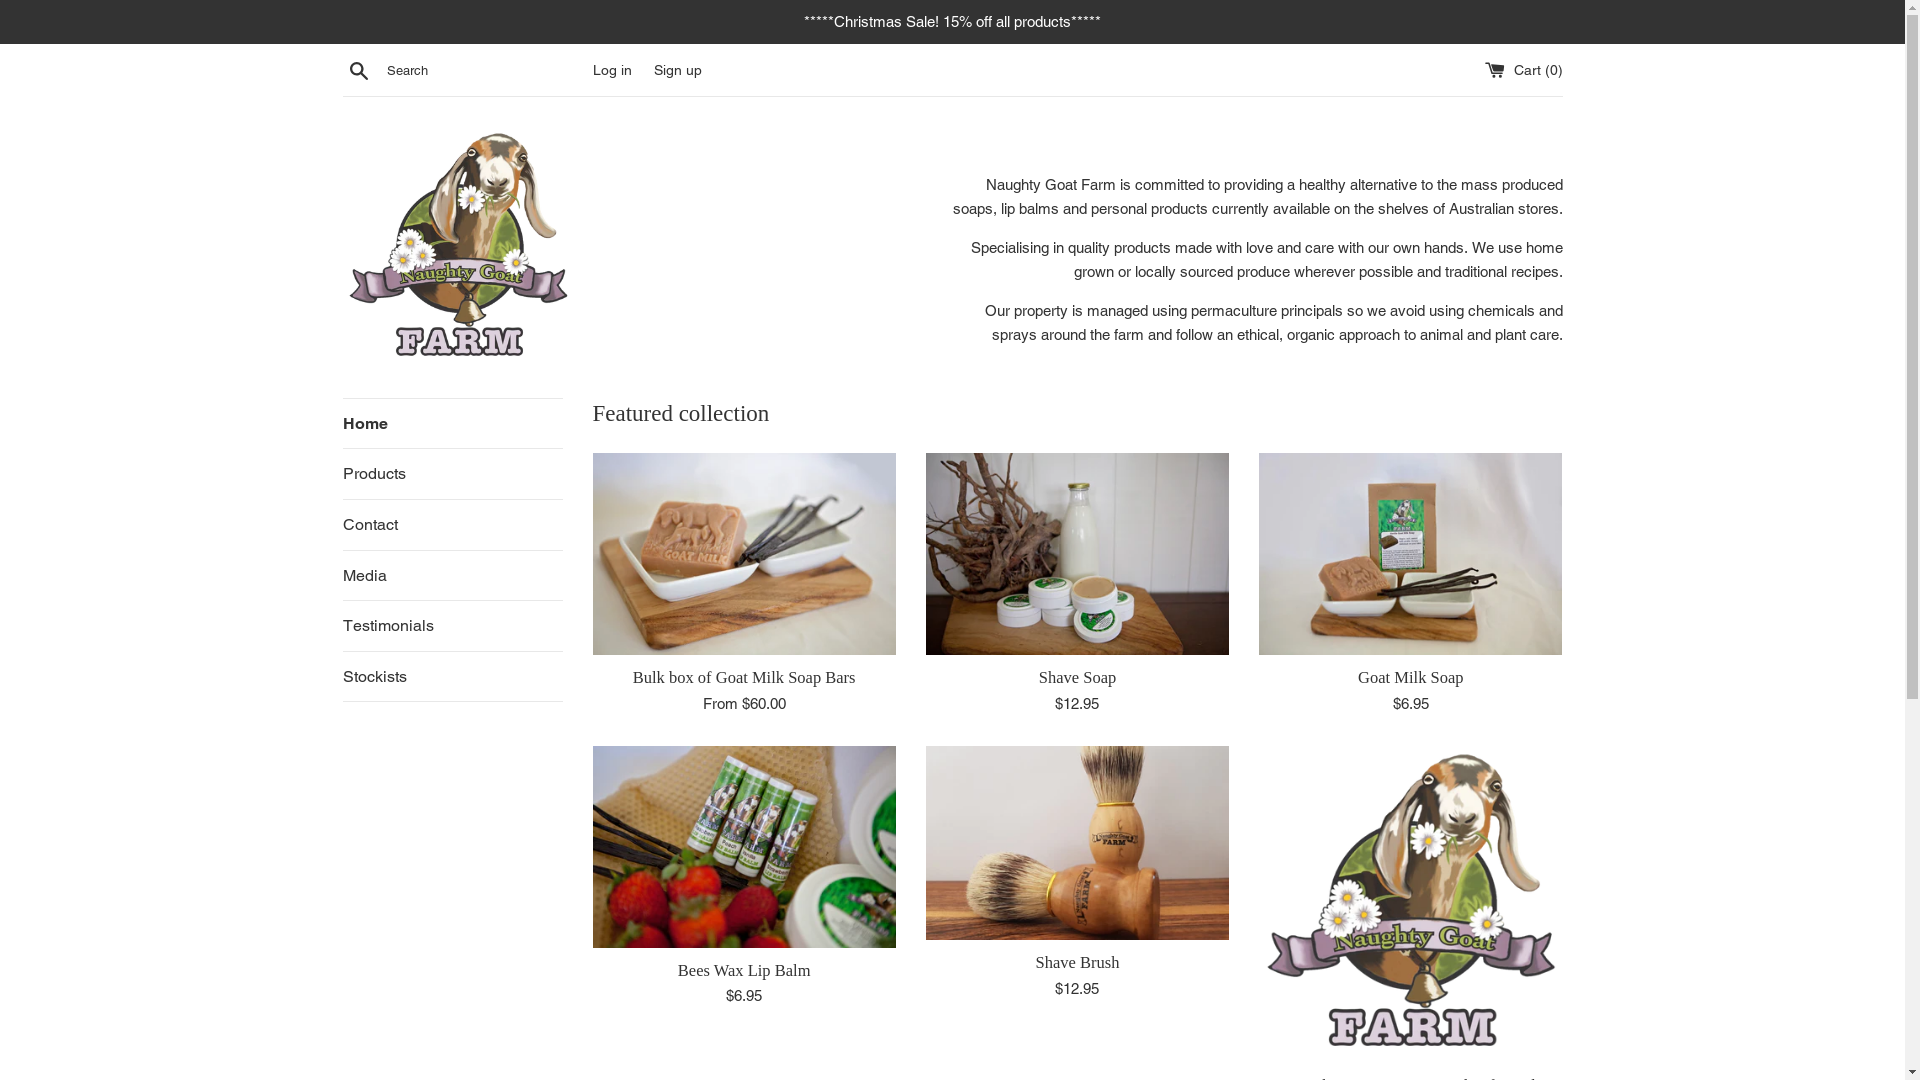  Describe the element at coordinates (744, 554) in the screenshot. I see `Bulk box of Goat Milk Soap Bars` at that location.